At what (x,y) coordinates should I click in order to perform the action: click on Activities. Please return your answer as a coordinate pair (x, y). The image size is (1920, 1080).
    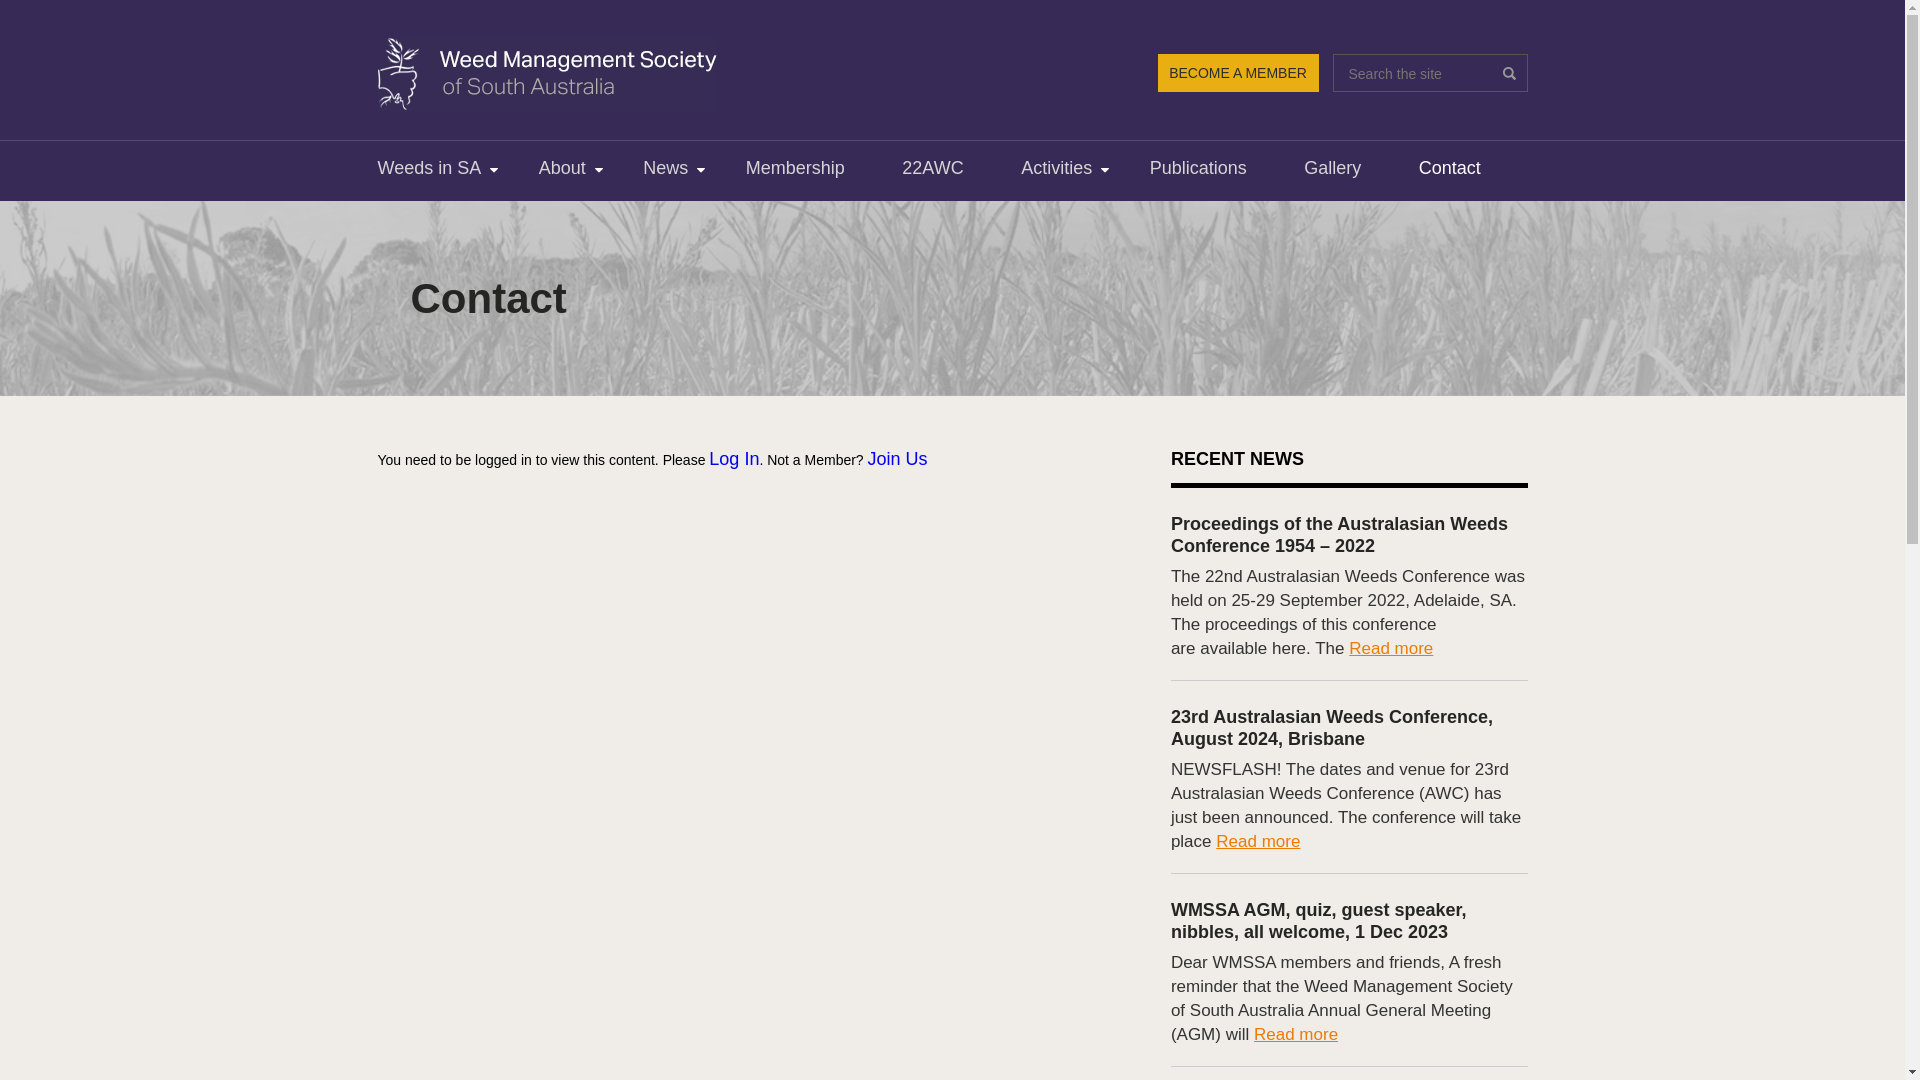
    Looking at the image, I should click on (1056, 168).